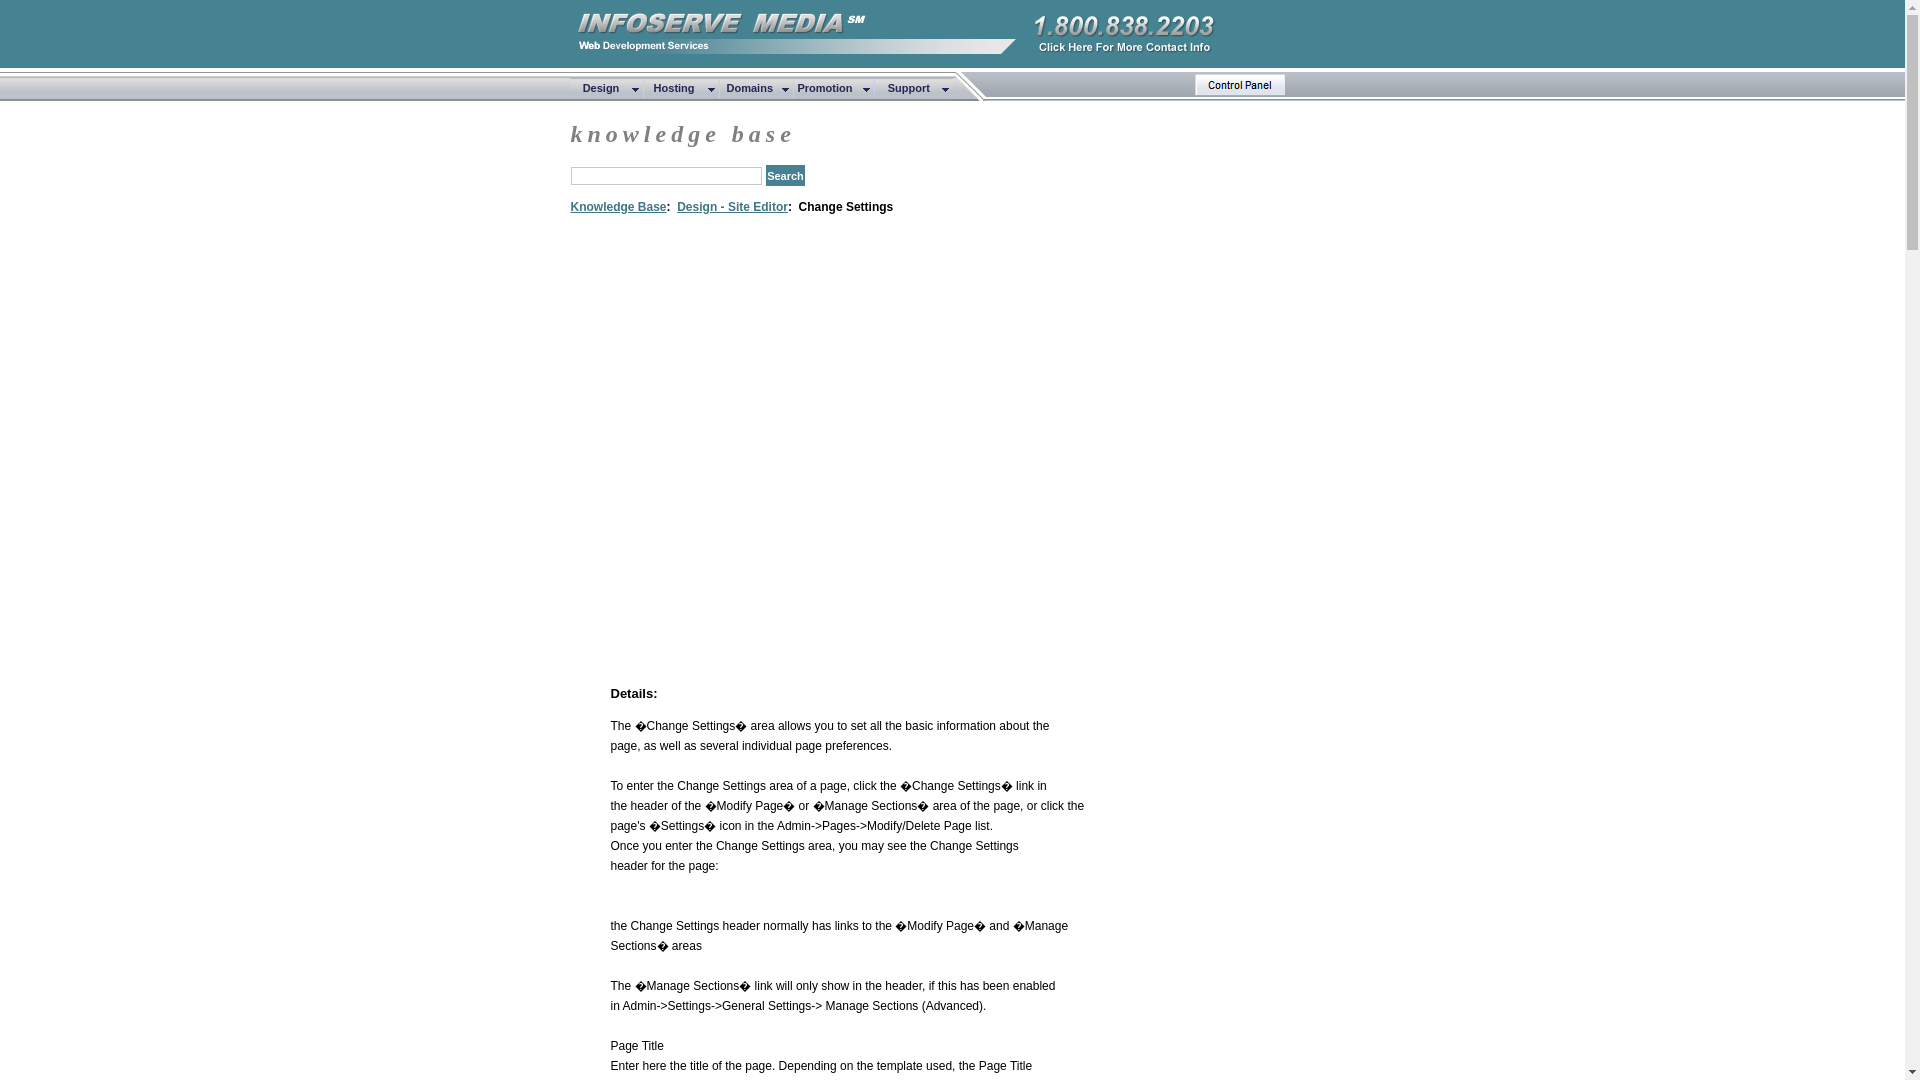 This screenshot has width=1920, height=1080. I want to click on   Hosting, so click(680, 88).